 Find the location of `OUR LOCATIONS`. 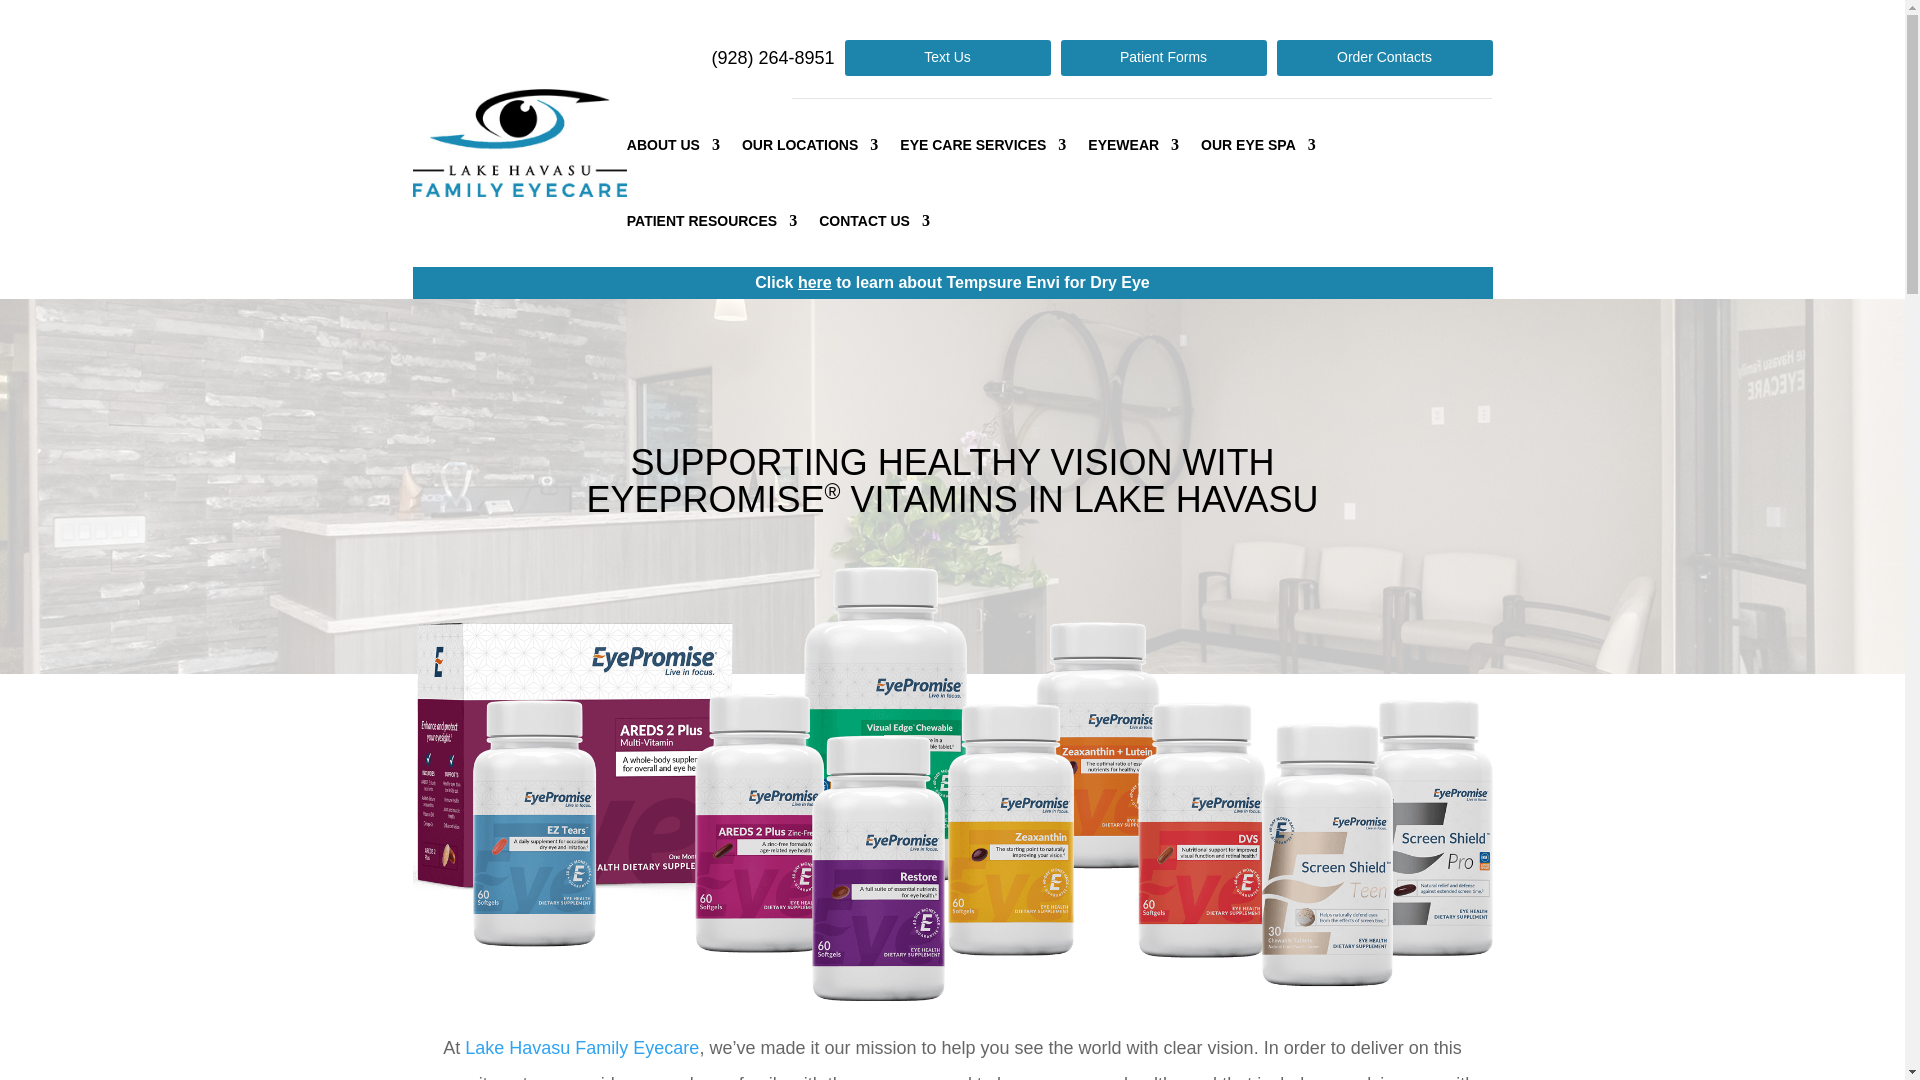

OUR LOCATIONS is located at coordinates (809, 144).